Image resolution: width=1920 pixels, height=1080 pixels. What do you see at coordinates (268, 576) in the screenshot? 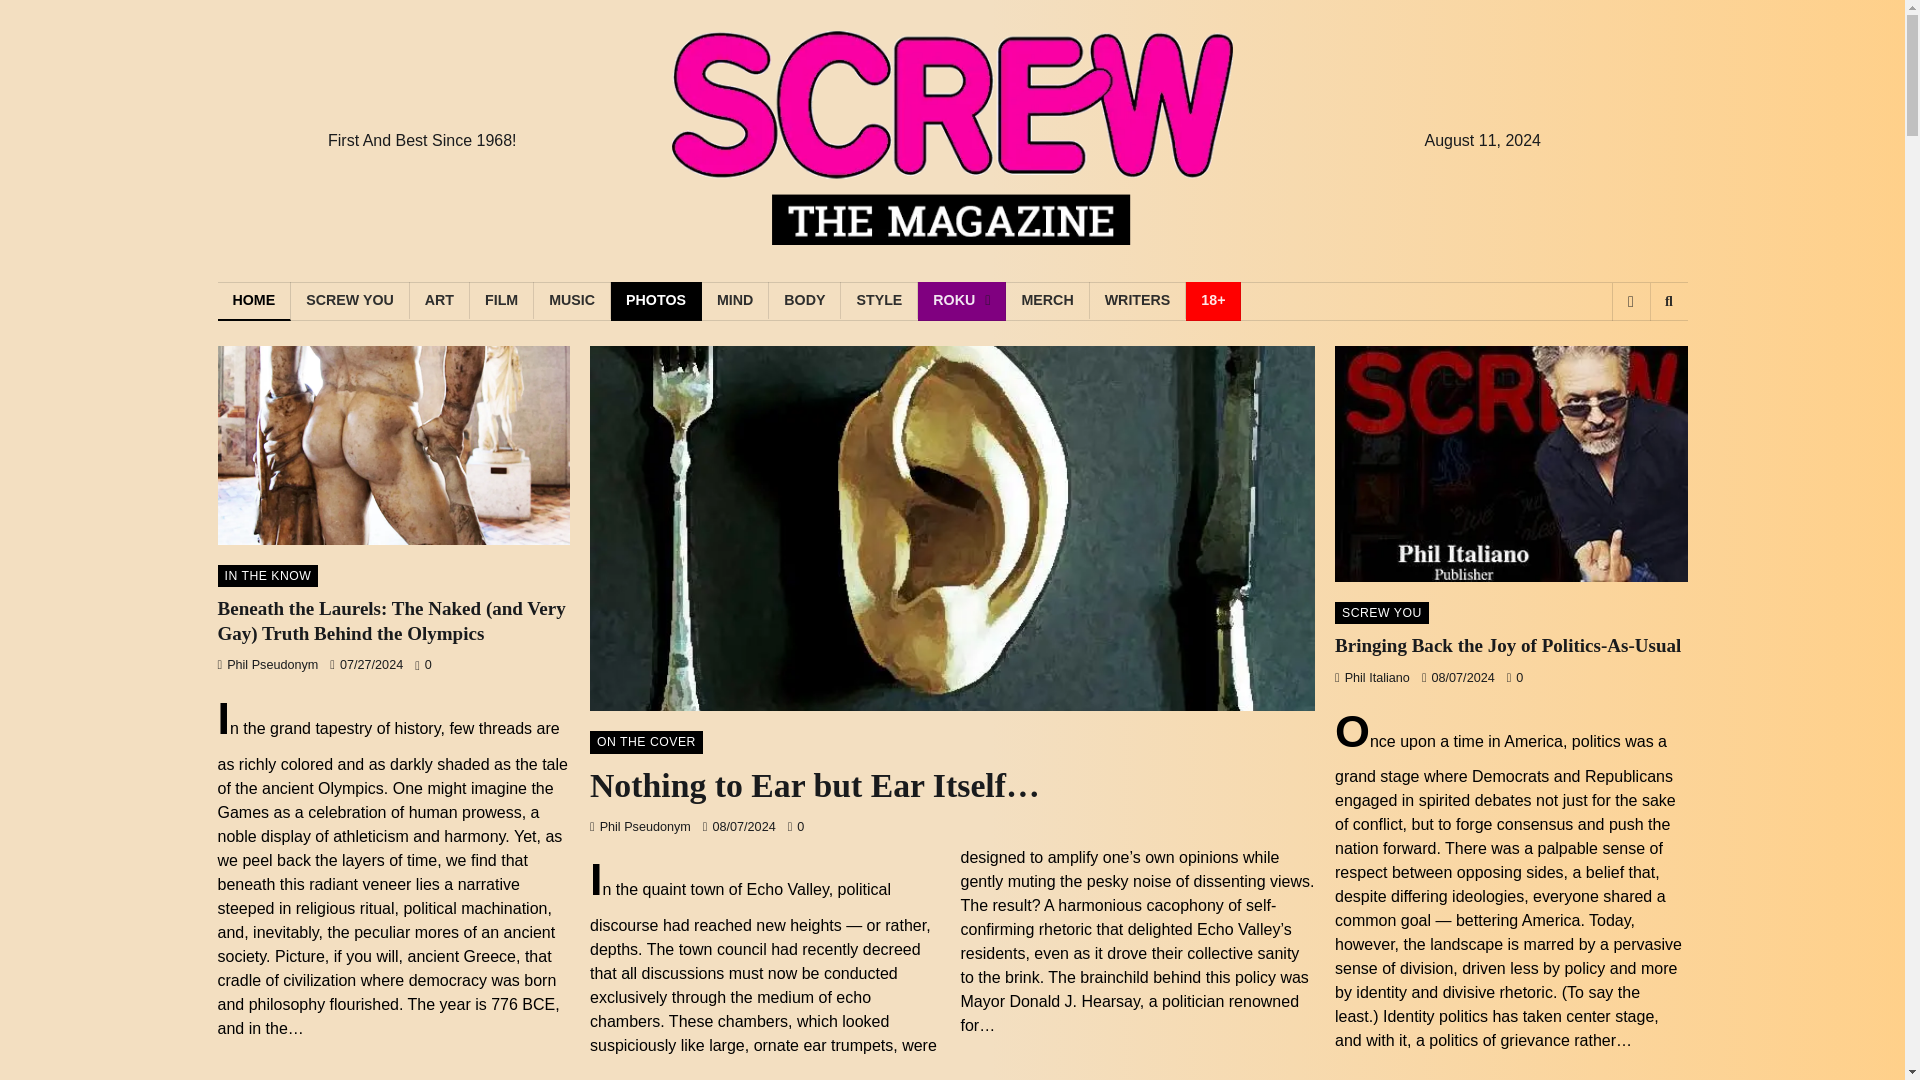
I see `IN THE KNOW` at bounding box center [268, 576].